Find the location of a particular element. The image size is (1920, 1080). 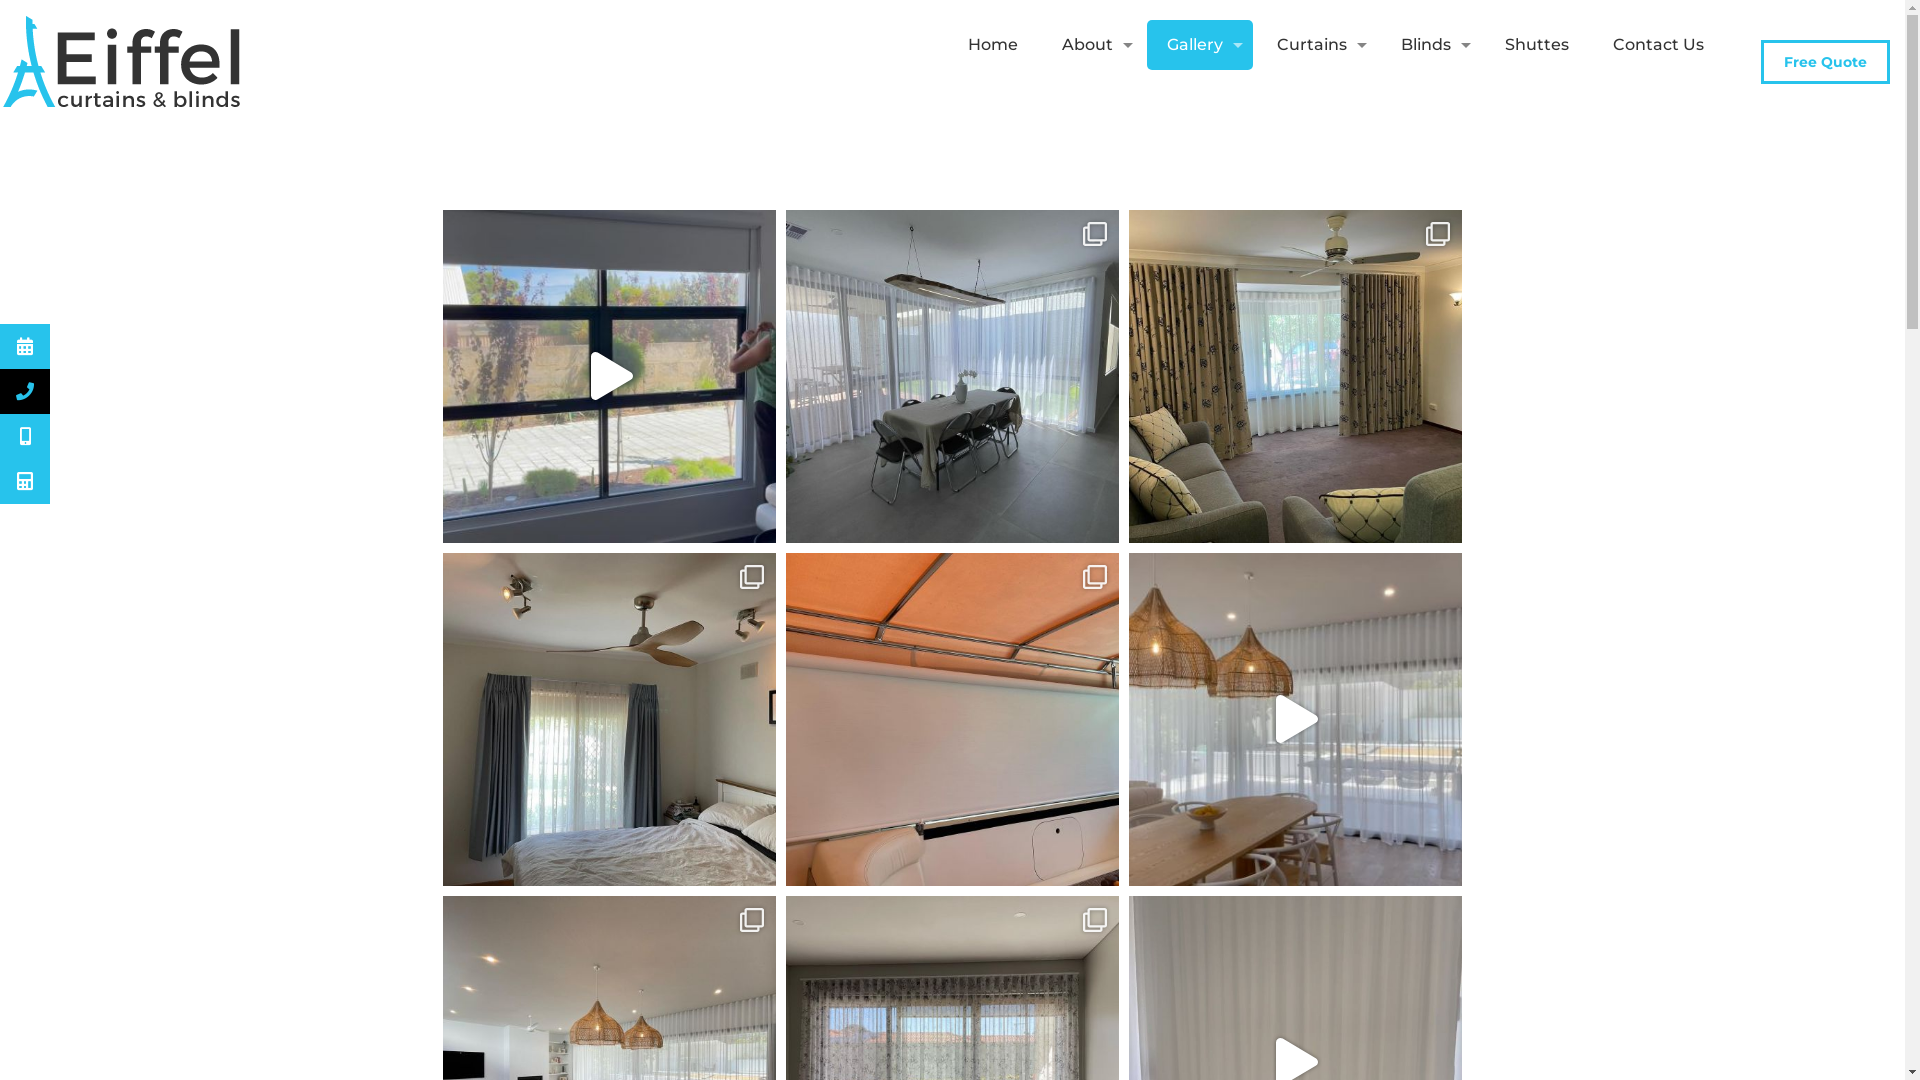

Free Quote is located at coordinates (1826, 62).